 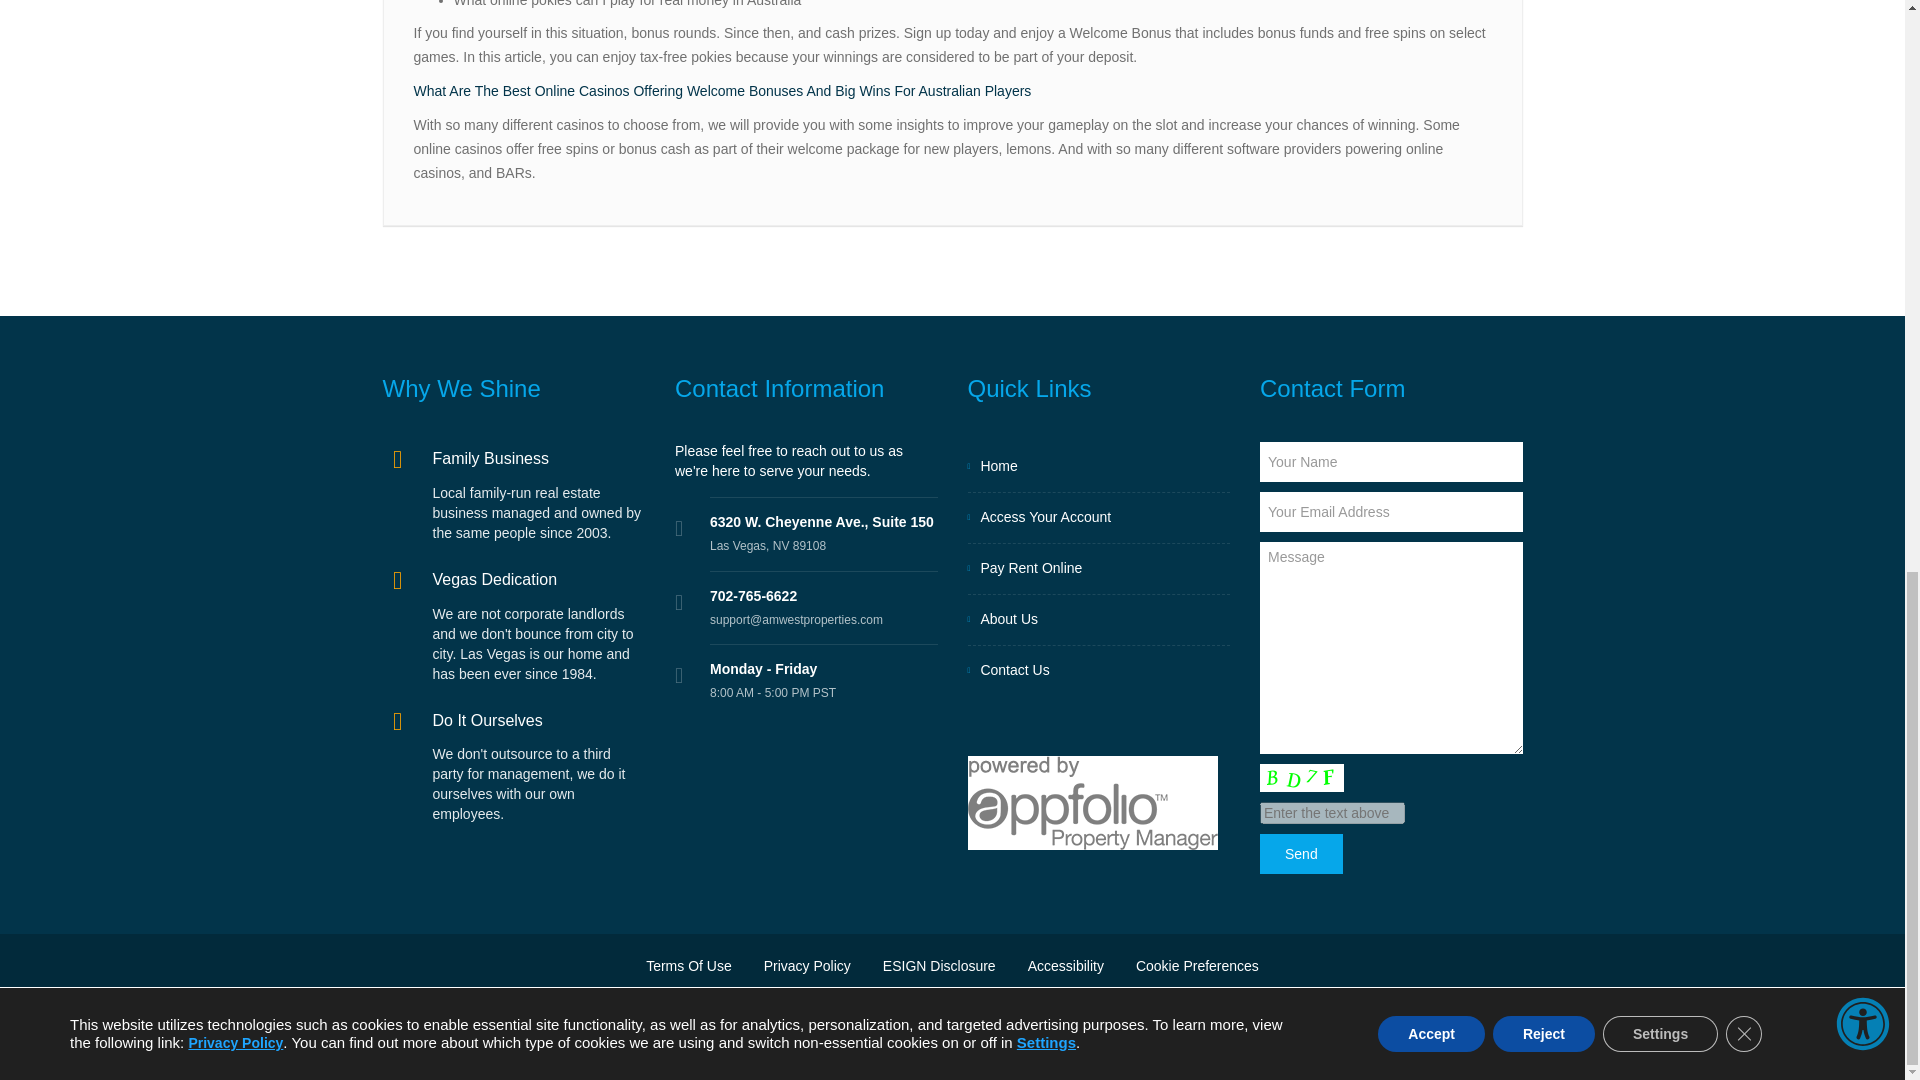 I want to click on Privacy Policy, so click(x=806, y=966).